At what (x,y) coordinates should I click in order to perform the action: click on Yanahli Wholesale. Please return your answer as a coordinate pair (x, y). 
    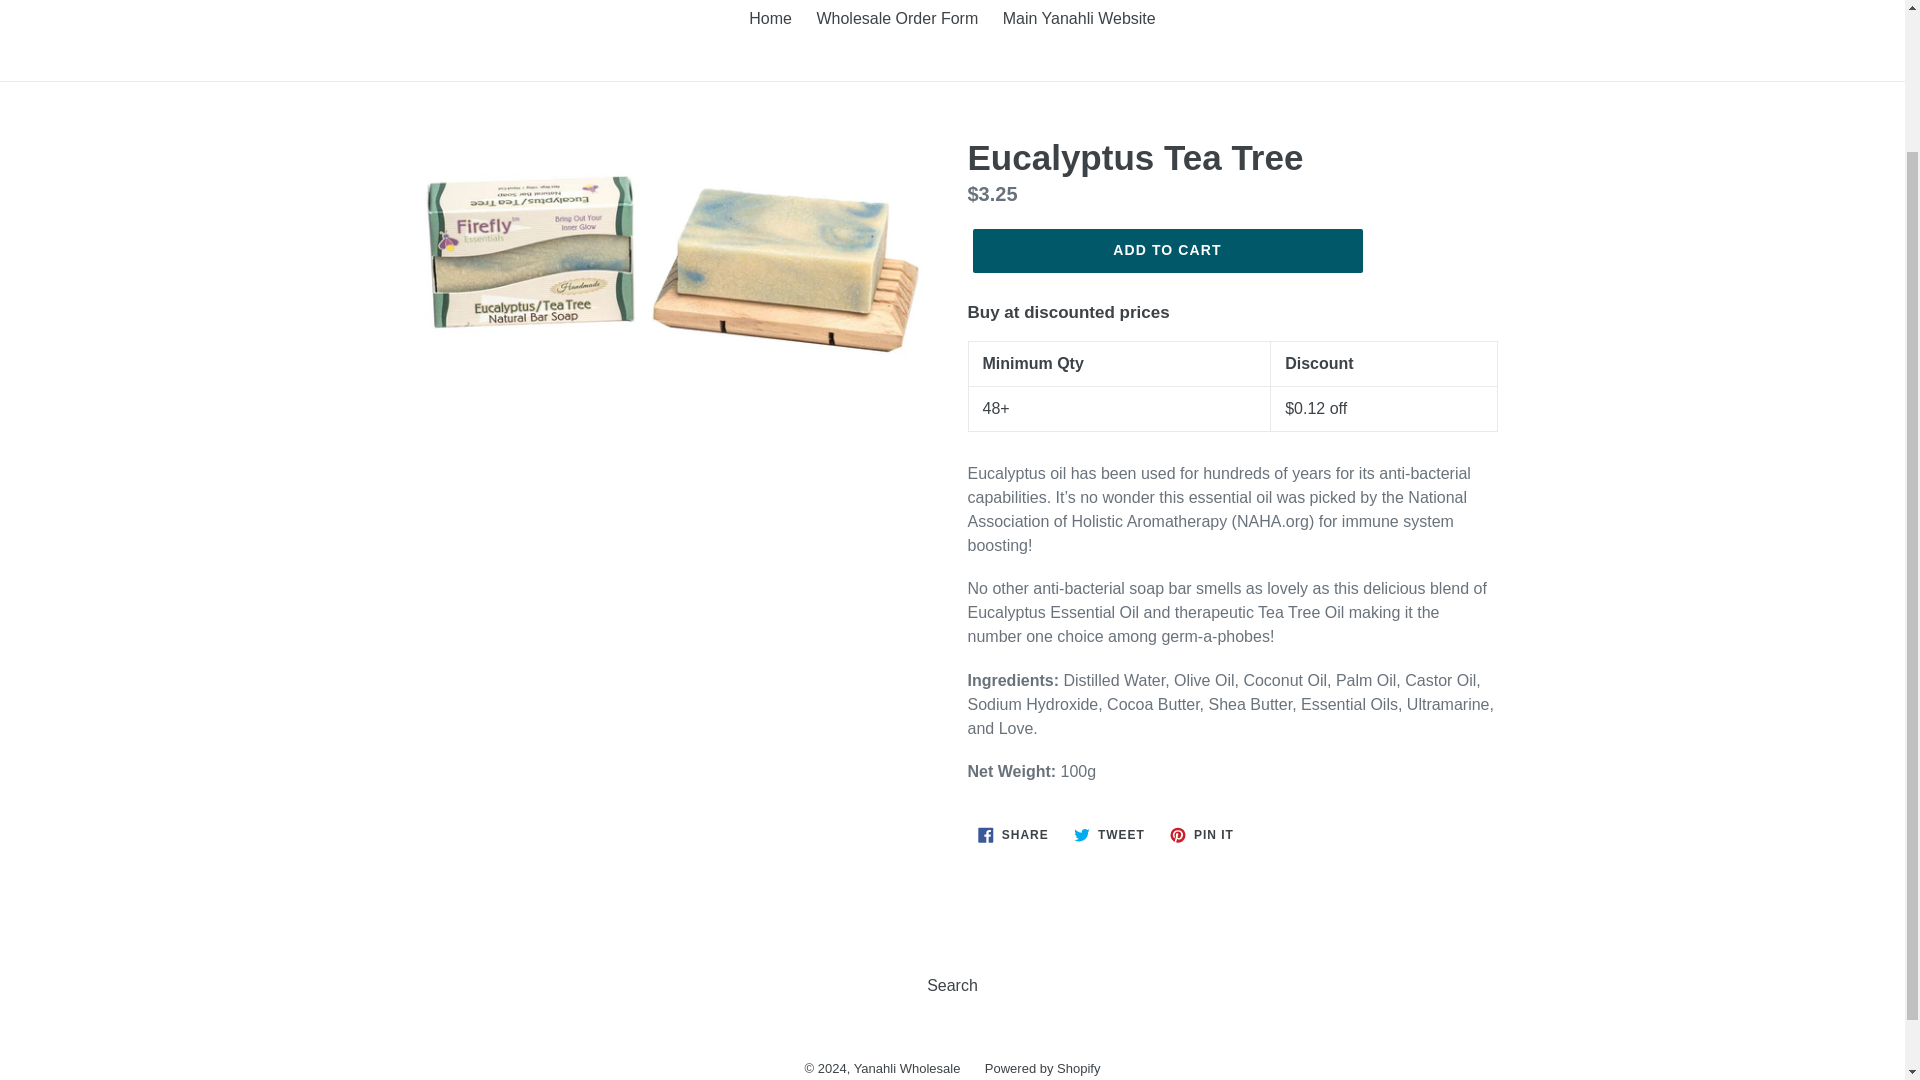
    Looking at the image, I should click on (1013, 834).